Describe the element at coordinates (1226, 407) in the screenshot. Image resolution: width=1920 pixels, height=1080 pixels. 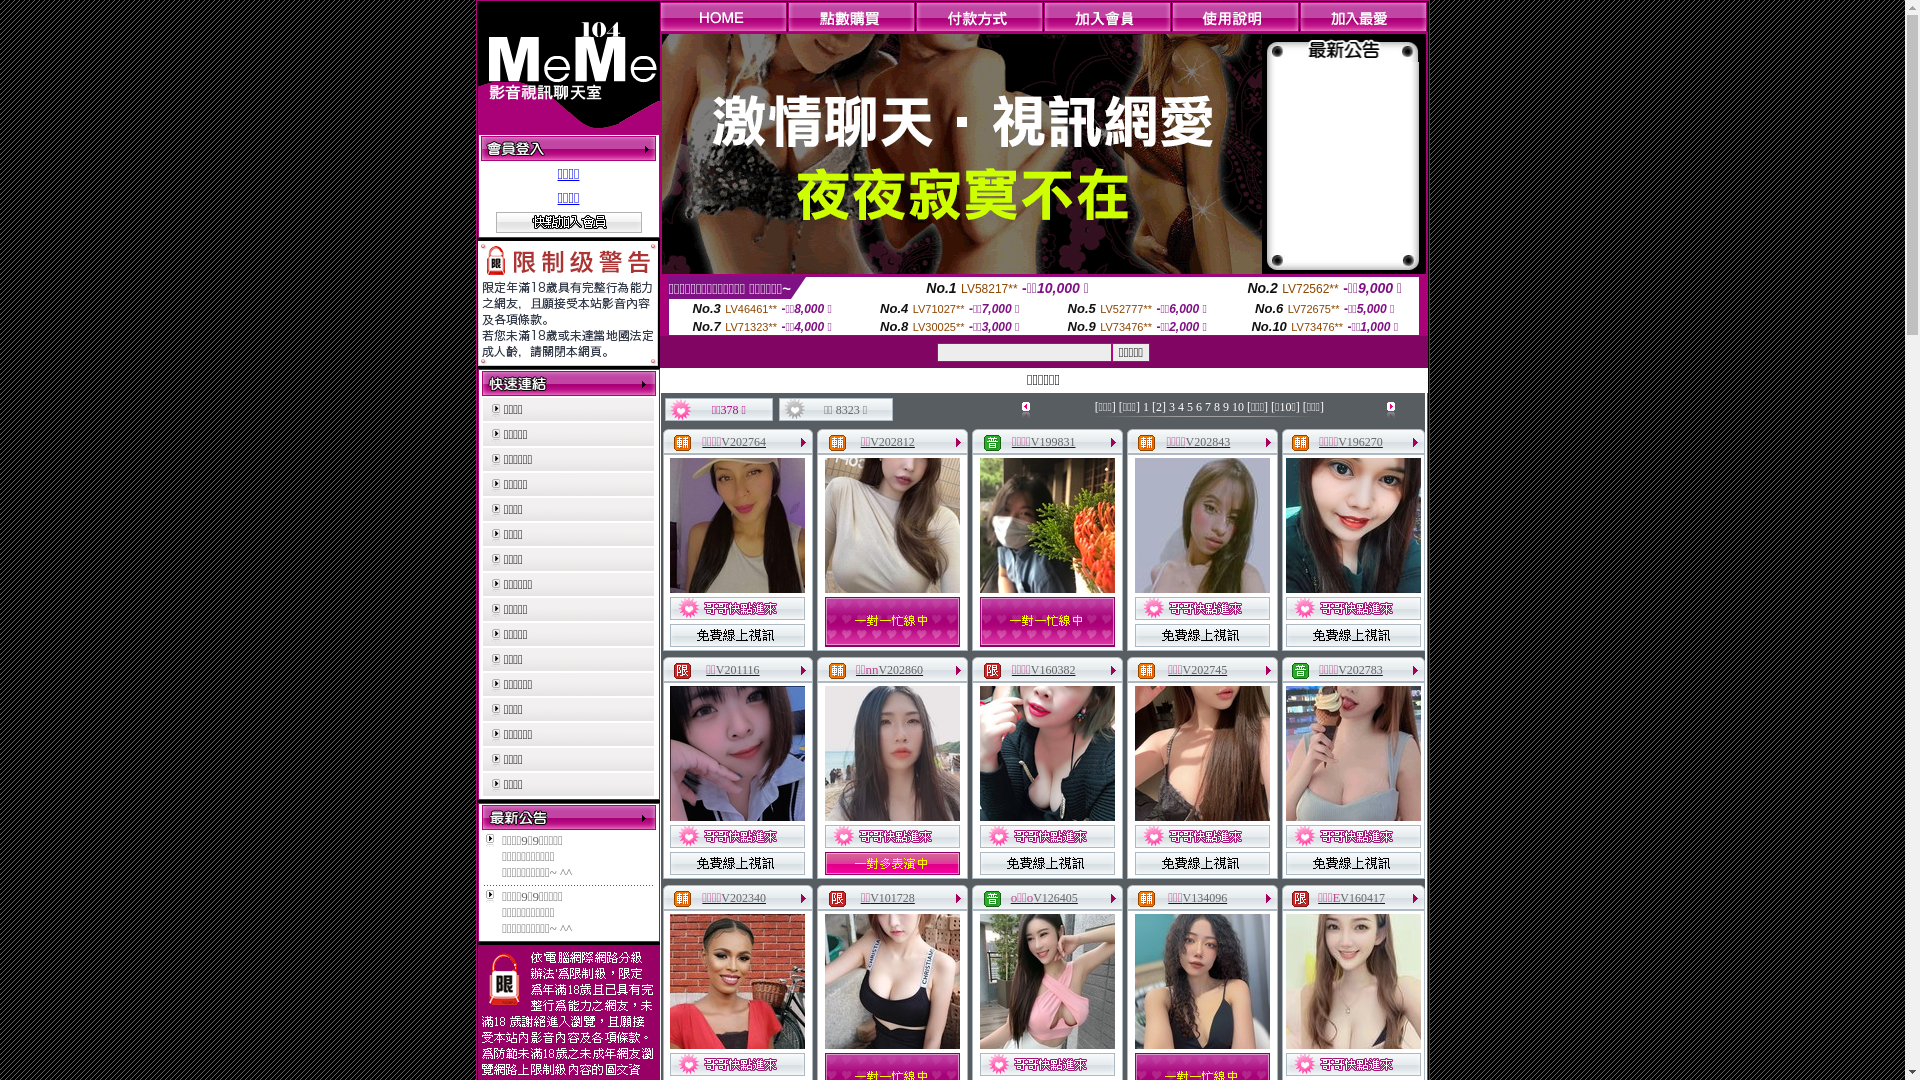
I see `9` at that location.